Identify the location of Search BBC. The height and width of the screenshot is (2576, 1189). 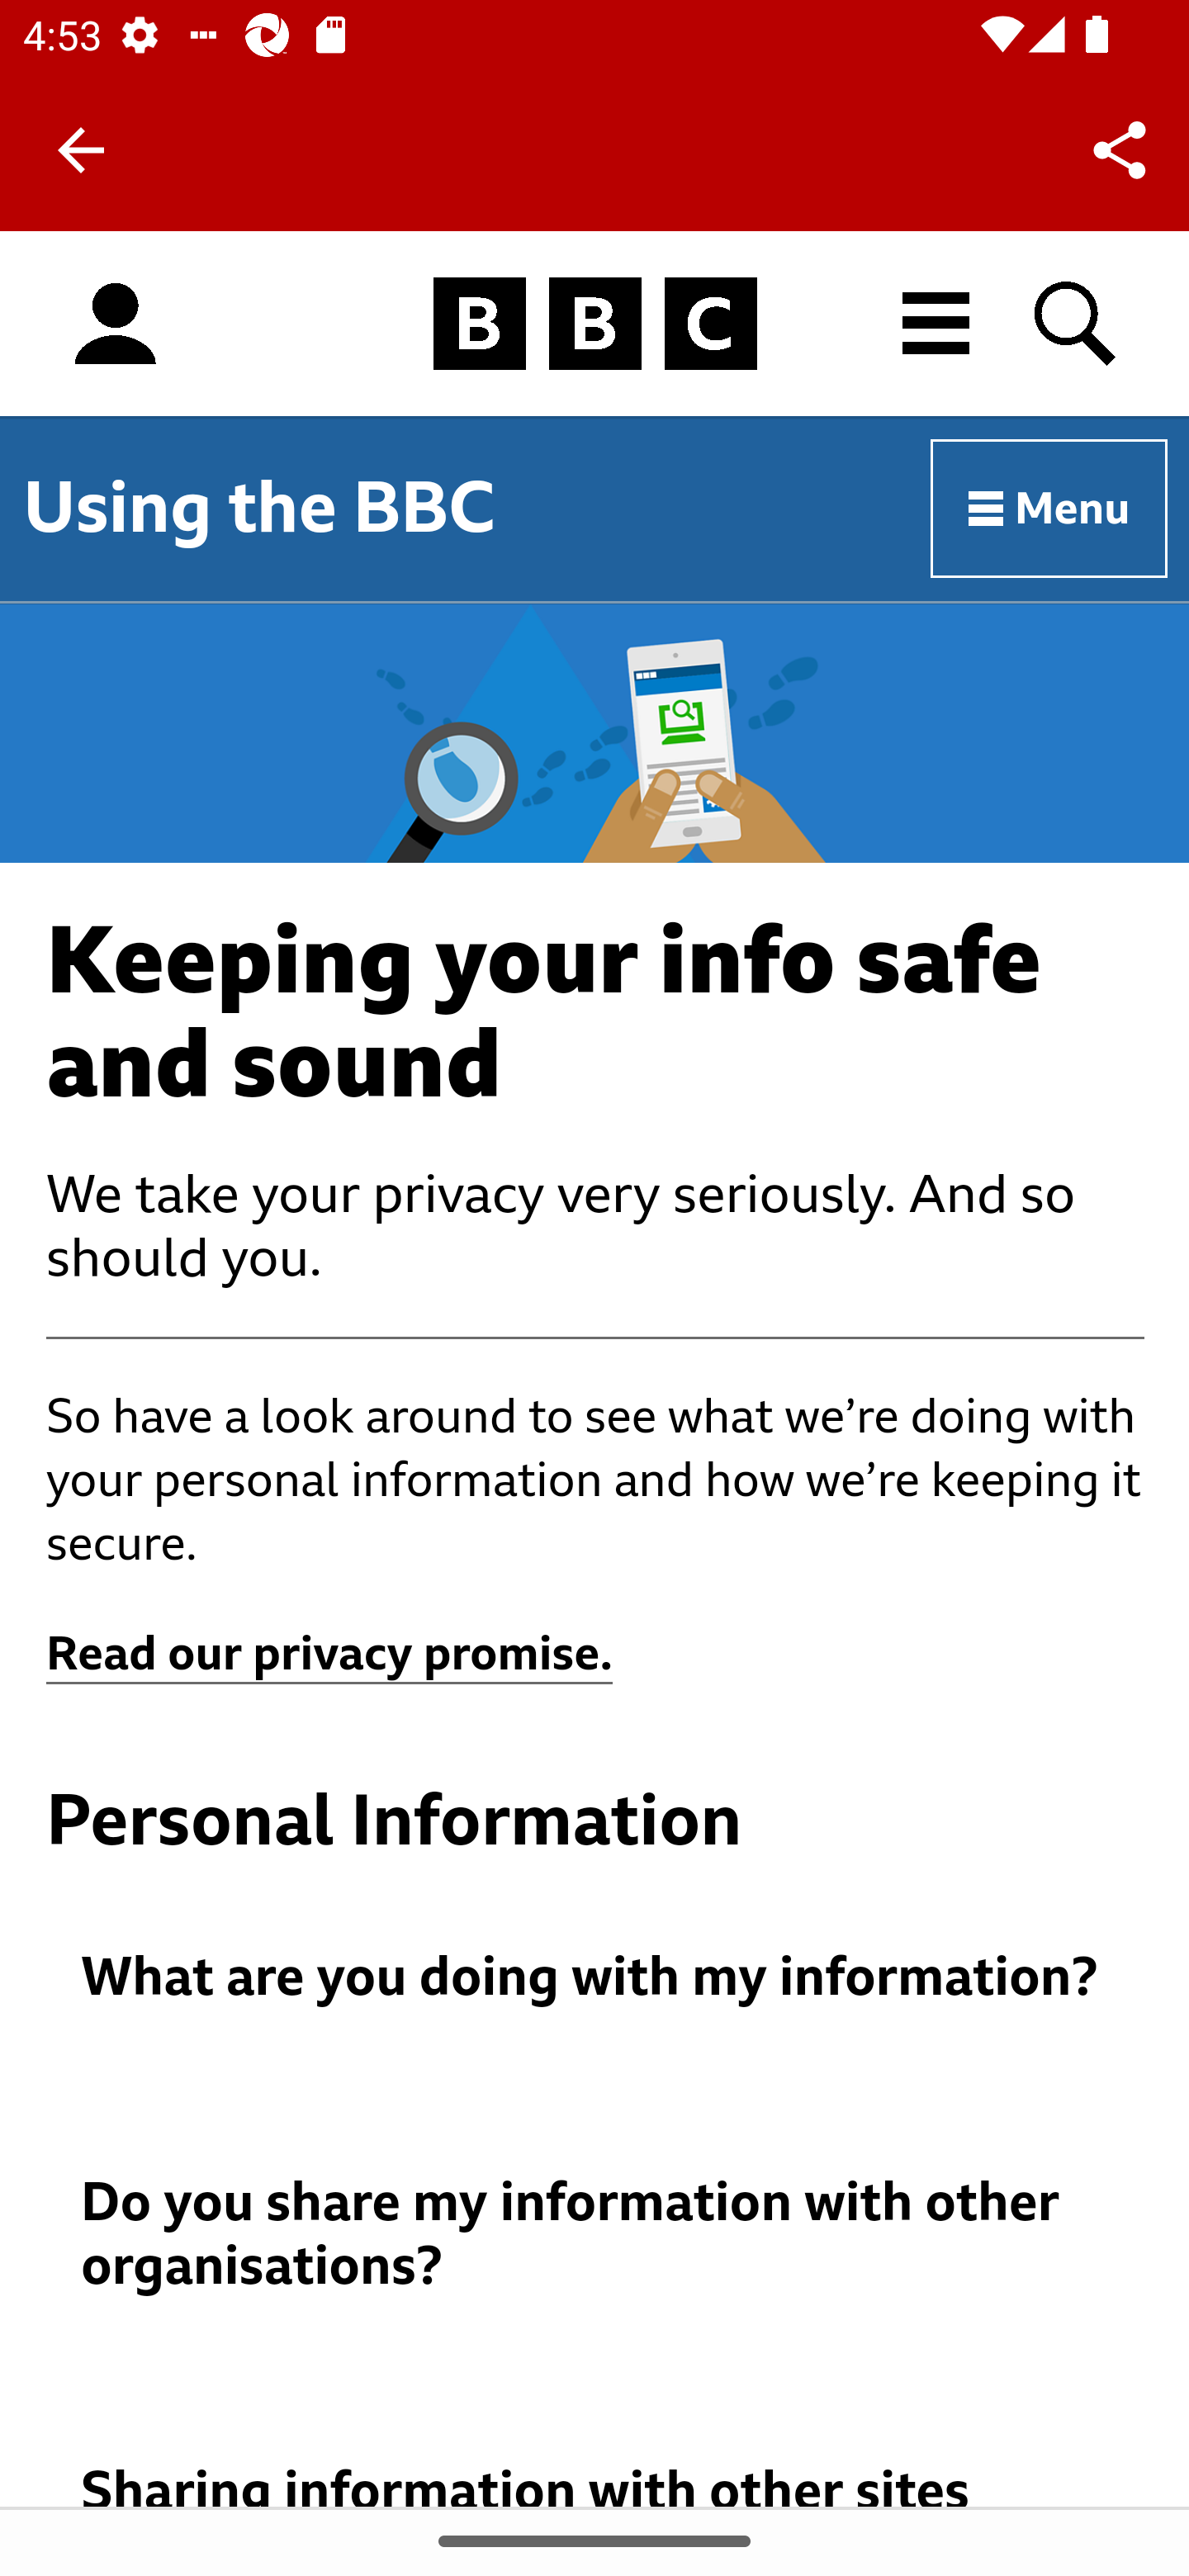
(1077, 324).